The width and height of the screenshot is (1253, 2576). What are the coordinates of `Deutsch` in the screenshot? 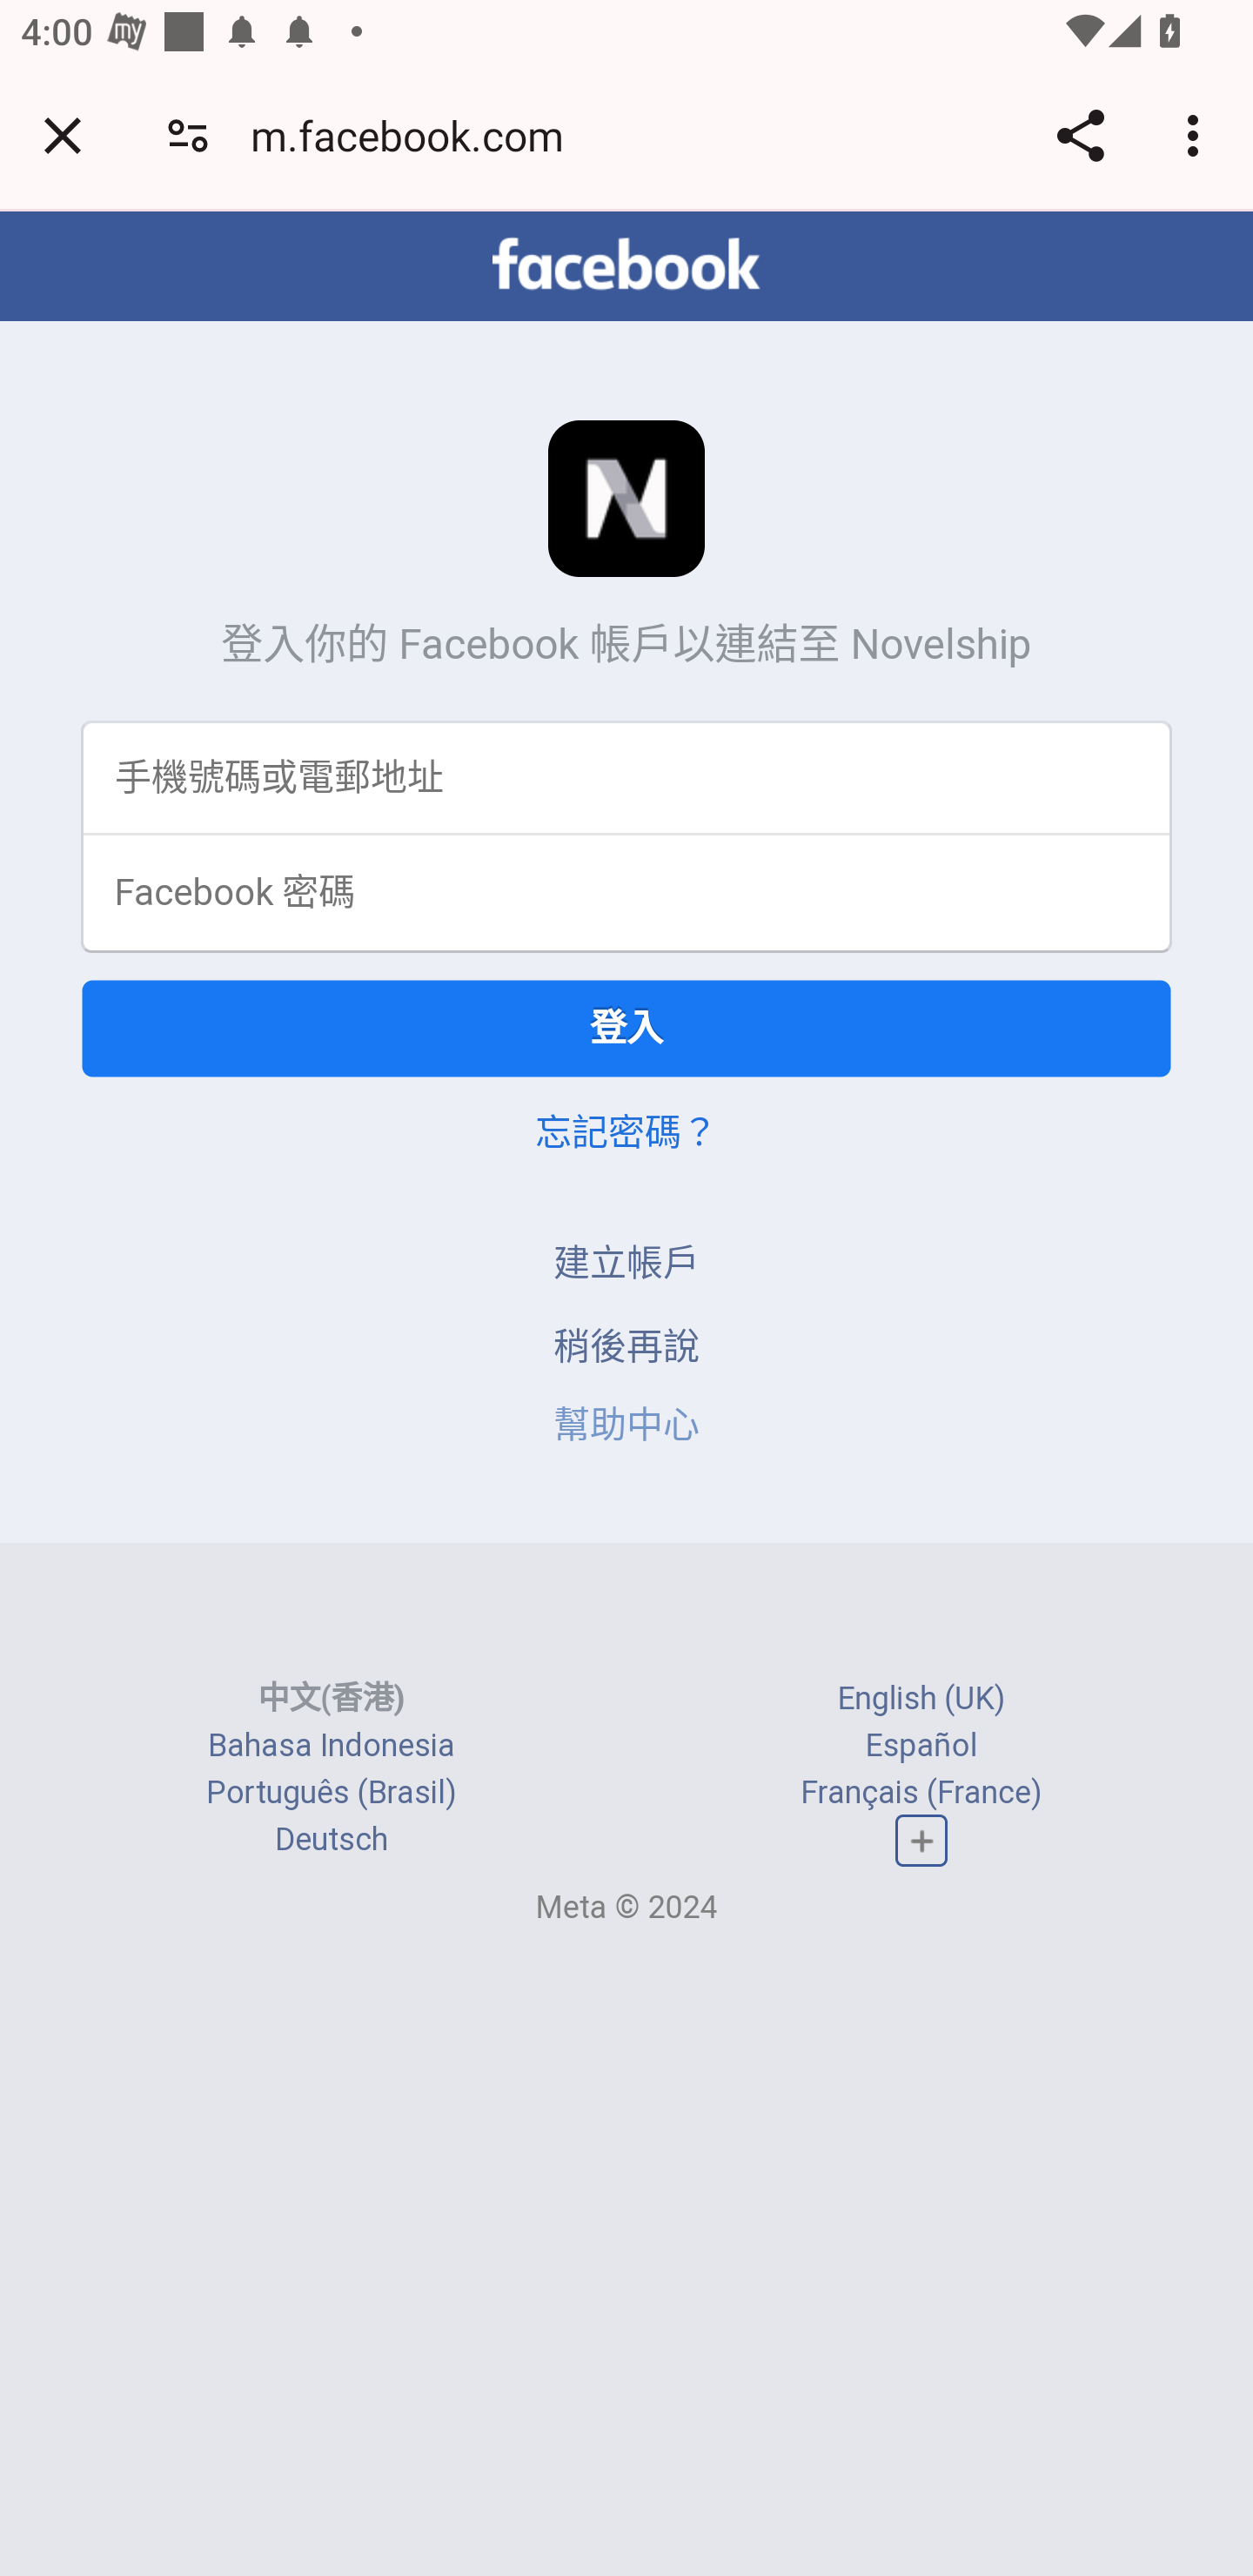 It's located at (331, 1839).